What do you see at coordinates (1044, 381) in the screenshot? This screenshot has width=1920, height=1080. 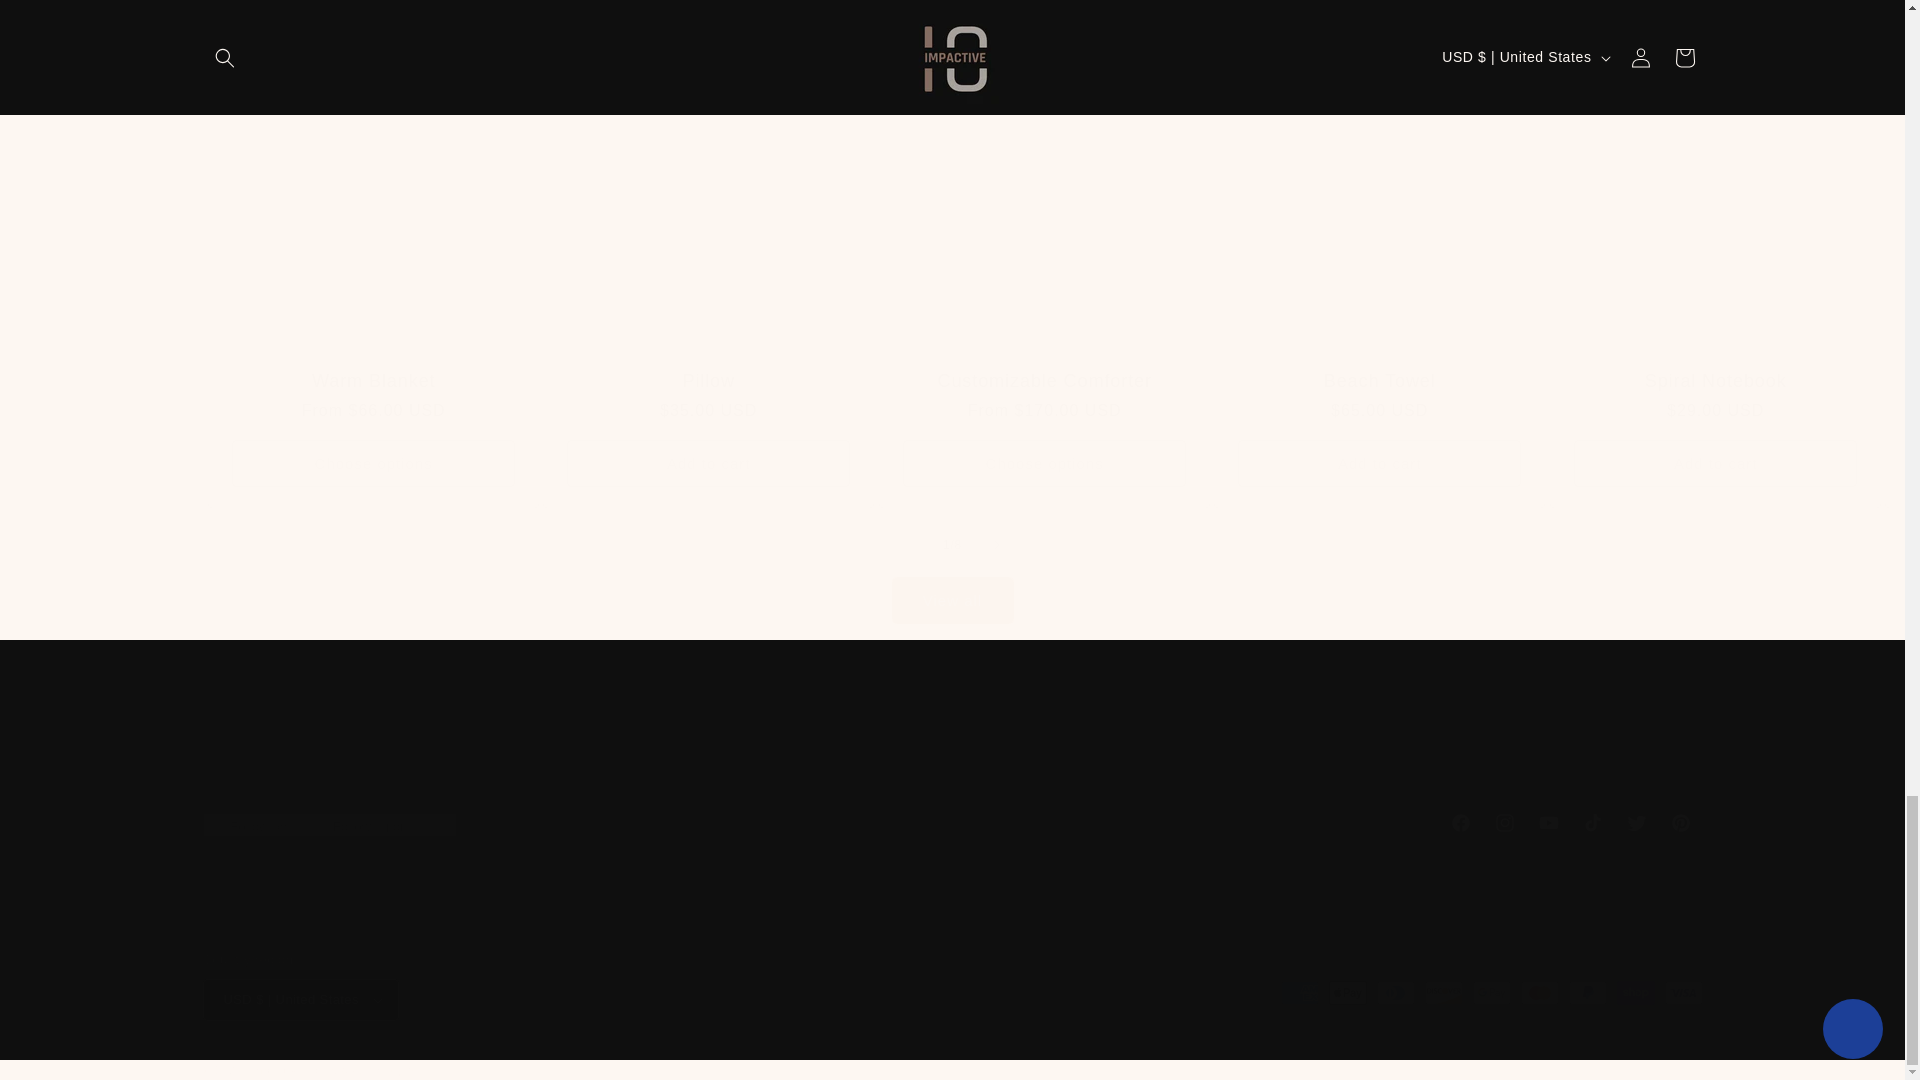 I see `Customizable Comforter` at bounding box center [1044, 381].